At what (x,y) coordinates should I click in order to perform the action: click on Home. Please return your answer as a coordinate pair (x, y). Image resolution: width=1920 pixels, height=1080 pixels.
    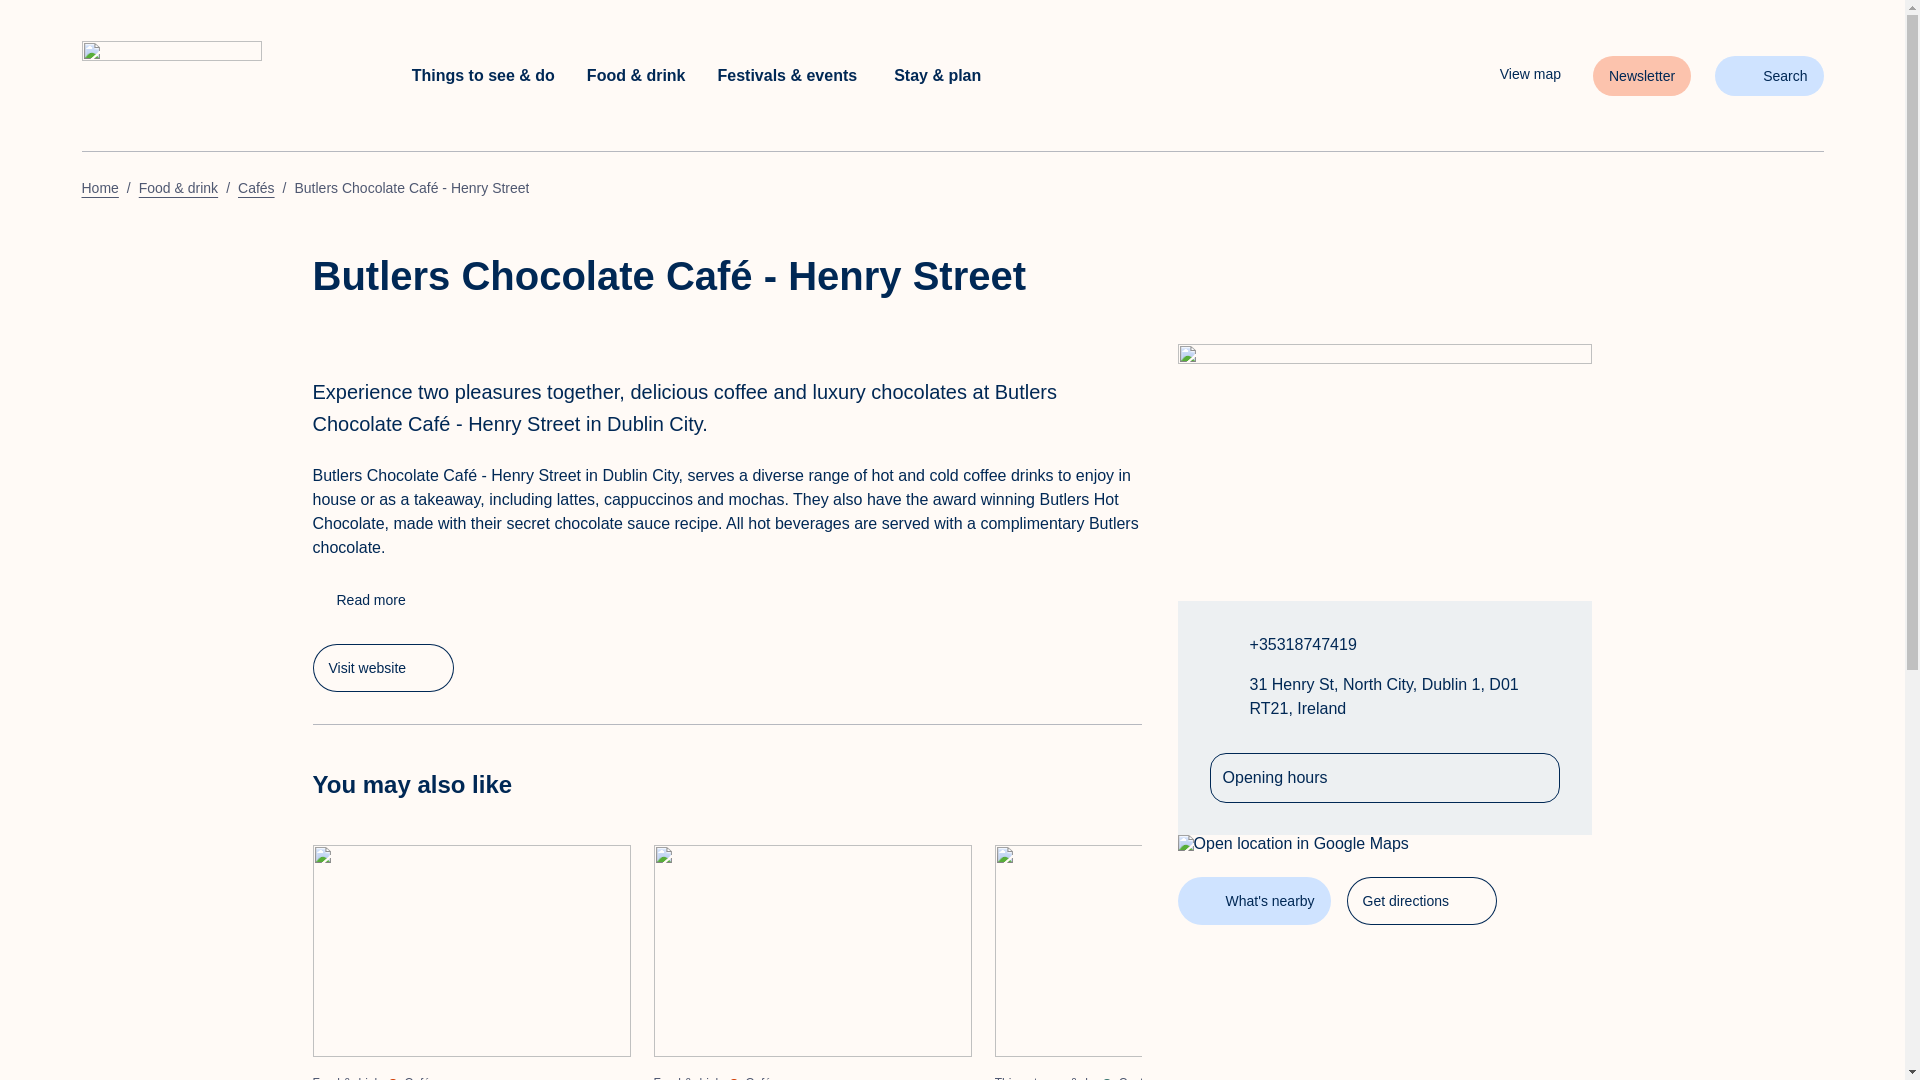
    Looking at the image, I should click on (223, 76).